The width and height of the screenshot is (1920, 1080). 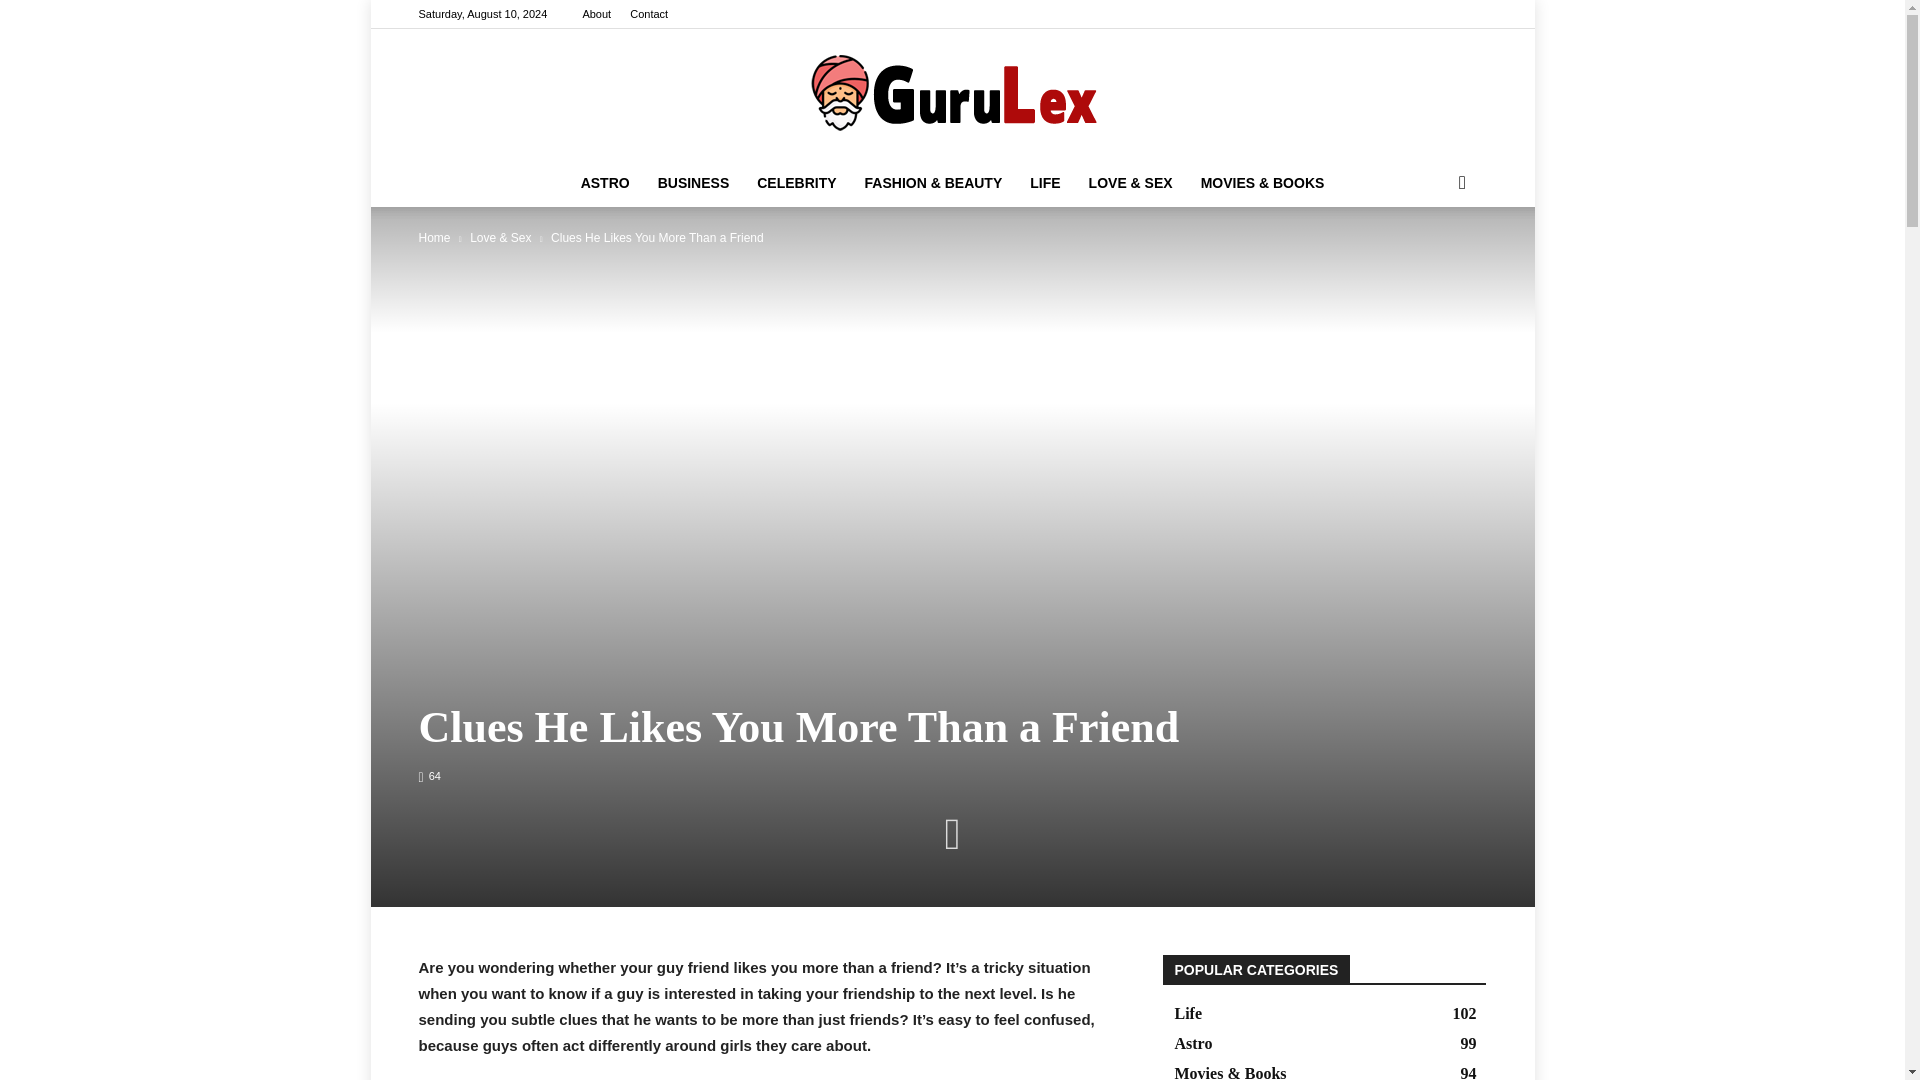 What do you see at coordinates (648, 14) in the screenshot?
I see `Contact` at bounding box center [648, 14].